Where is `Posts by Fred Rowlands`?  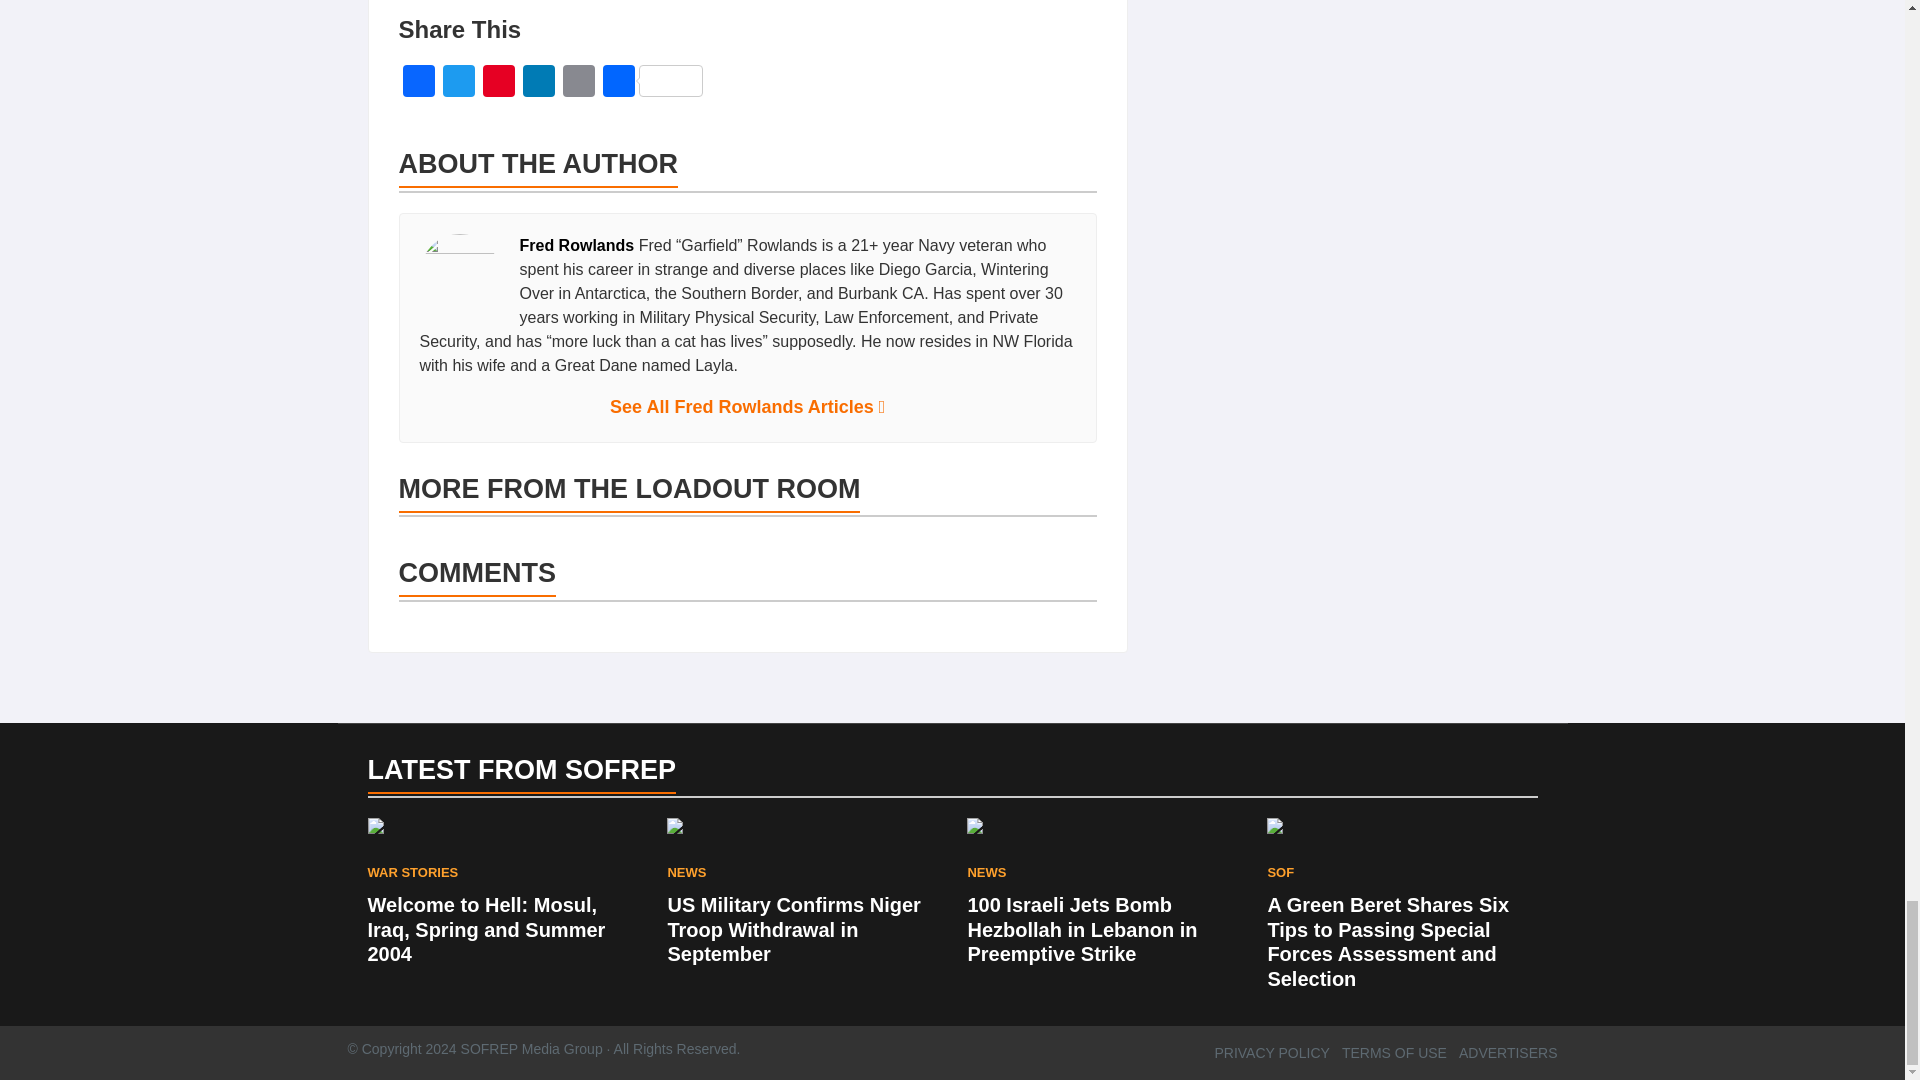 Posts by Fred Rowlands is located at coordinates (578, 244).